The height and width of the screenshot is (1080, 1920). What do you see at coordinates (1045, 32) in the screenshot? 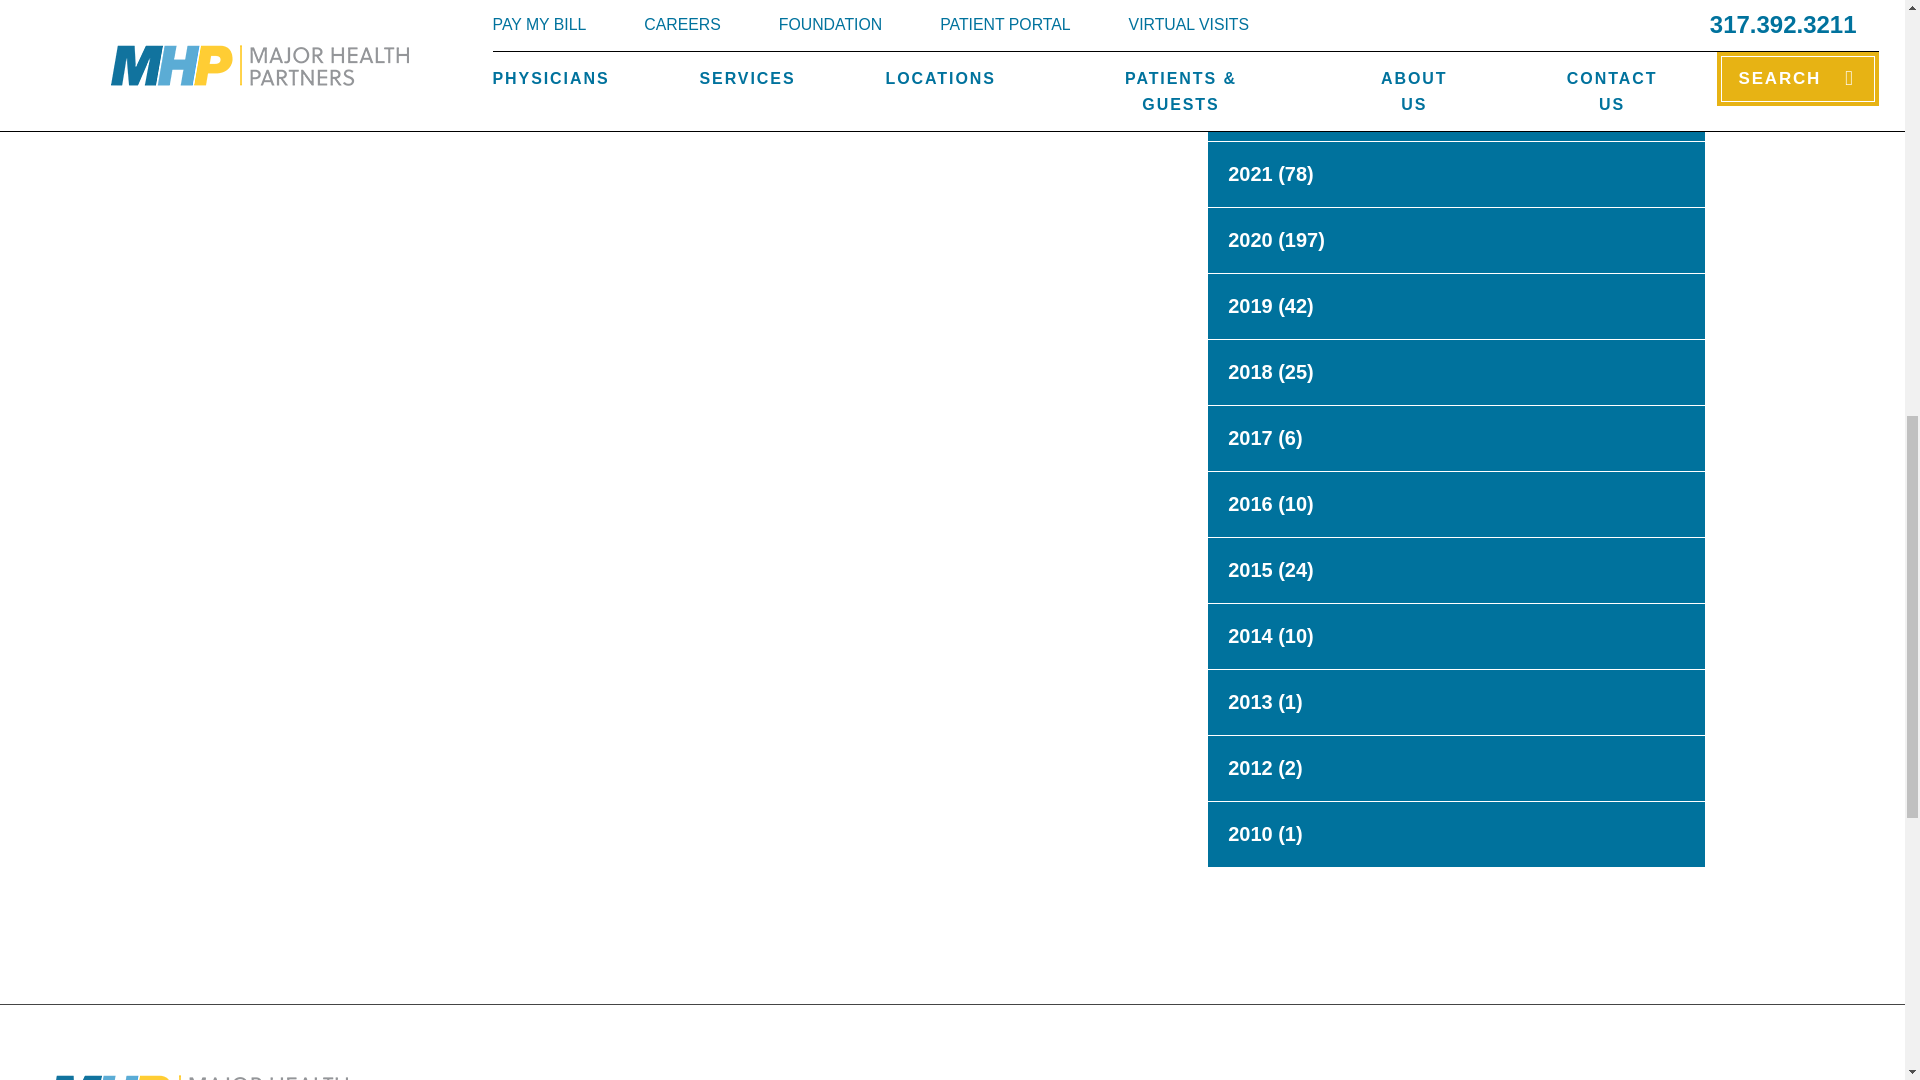
I see `BP CUFF PROGRAM` at bounding box center [1045, 32].